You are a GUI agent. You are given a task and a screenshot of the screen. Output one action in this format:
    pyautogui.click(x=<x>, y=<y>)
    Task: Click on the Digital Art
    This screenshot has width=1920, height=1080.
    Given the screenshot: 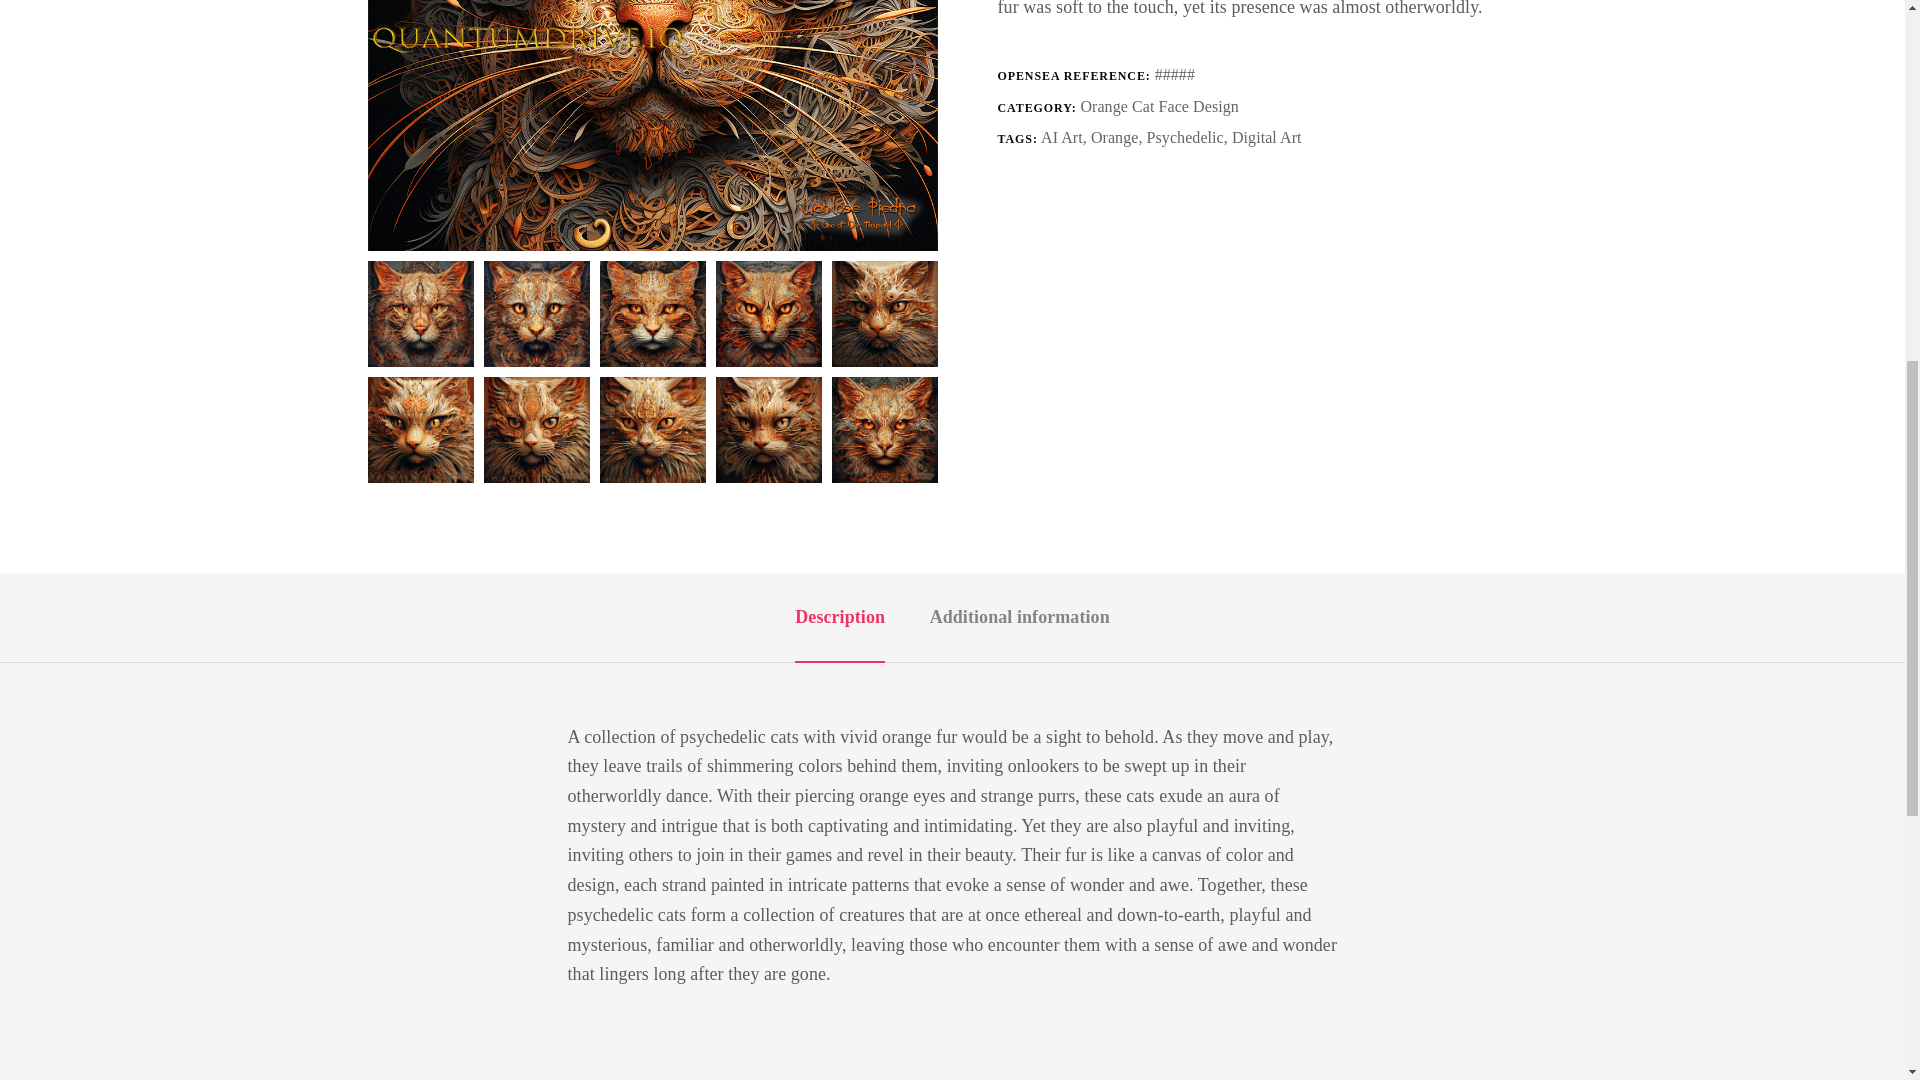 What is the action you would take?
    pyautogui.click(x=1266, y=136)
    